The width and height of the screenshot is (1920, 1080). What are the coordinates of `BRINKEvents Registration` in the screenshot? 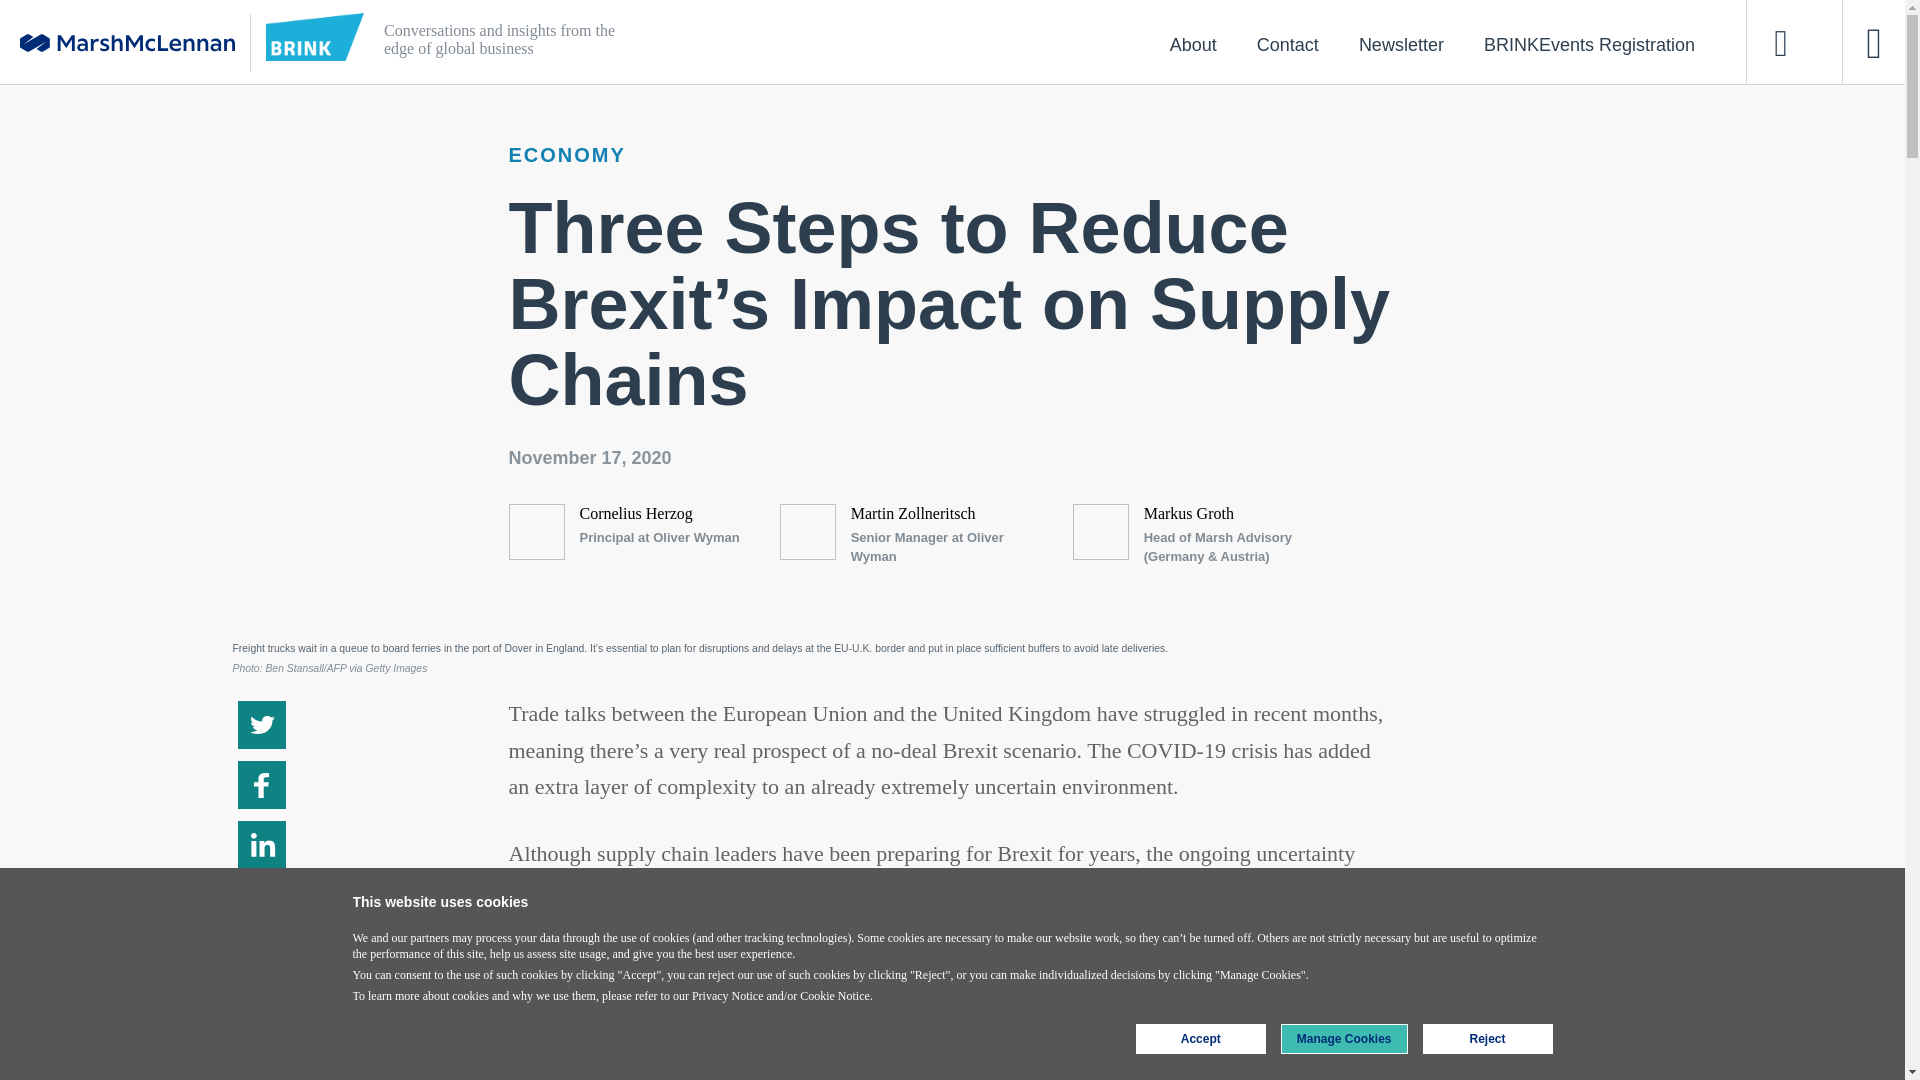 It's located at (1588, 44).